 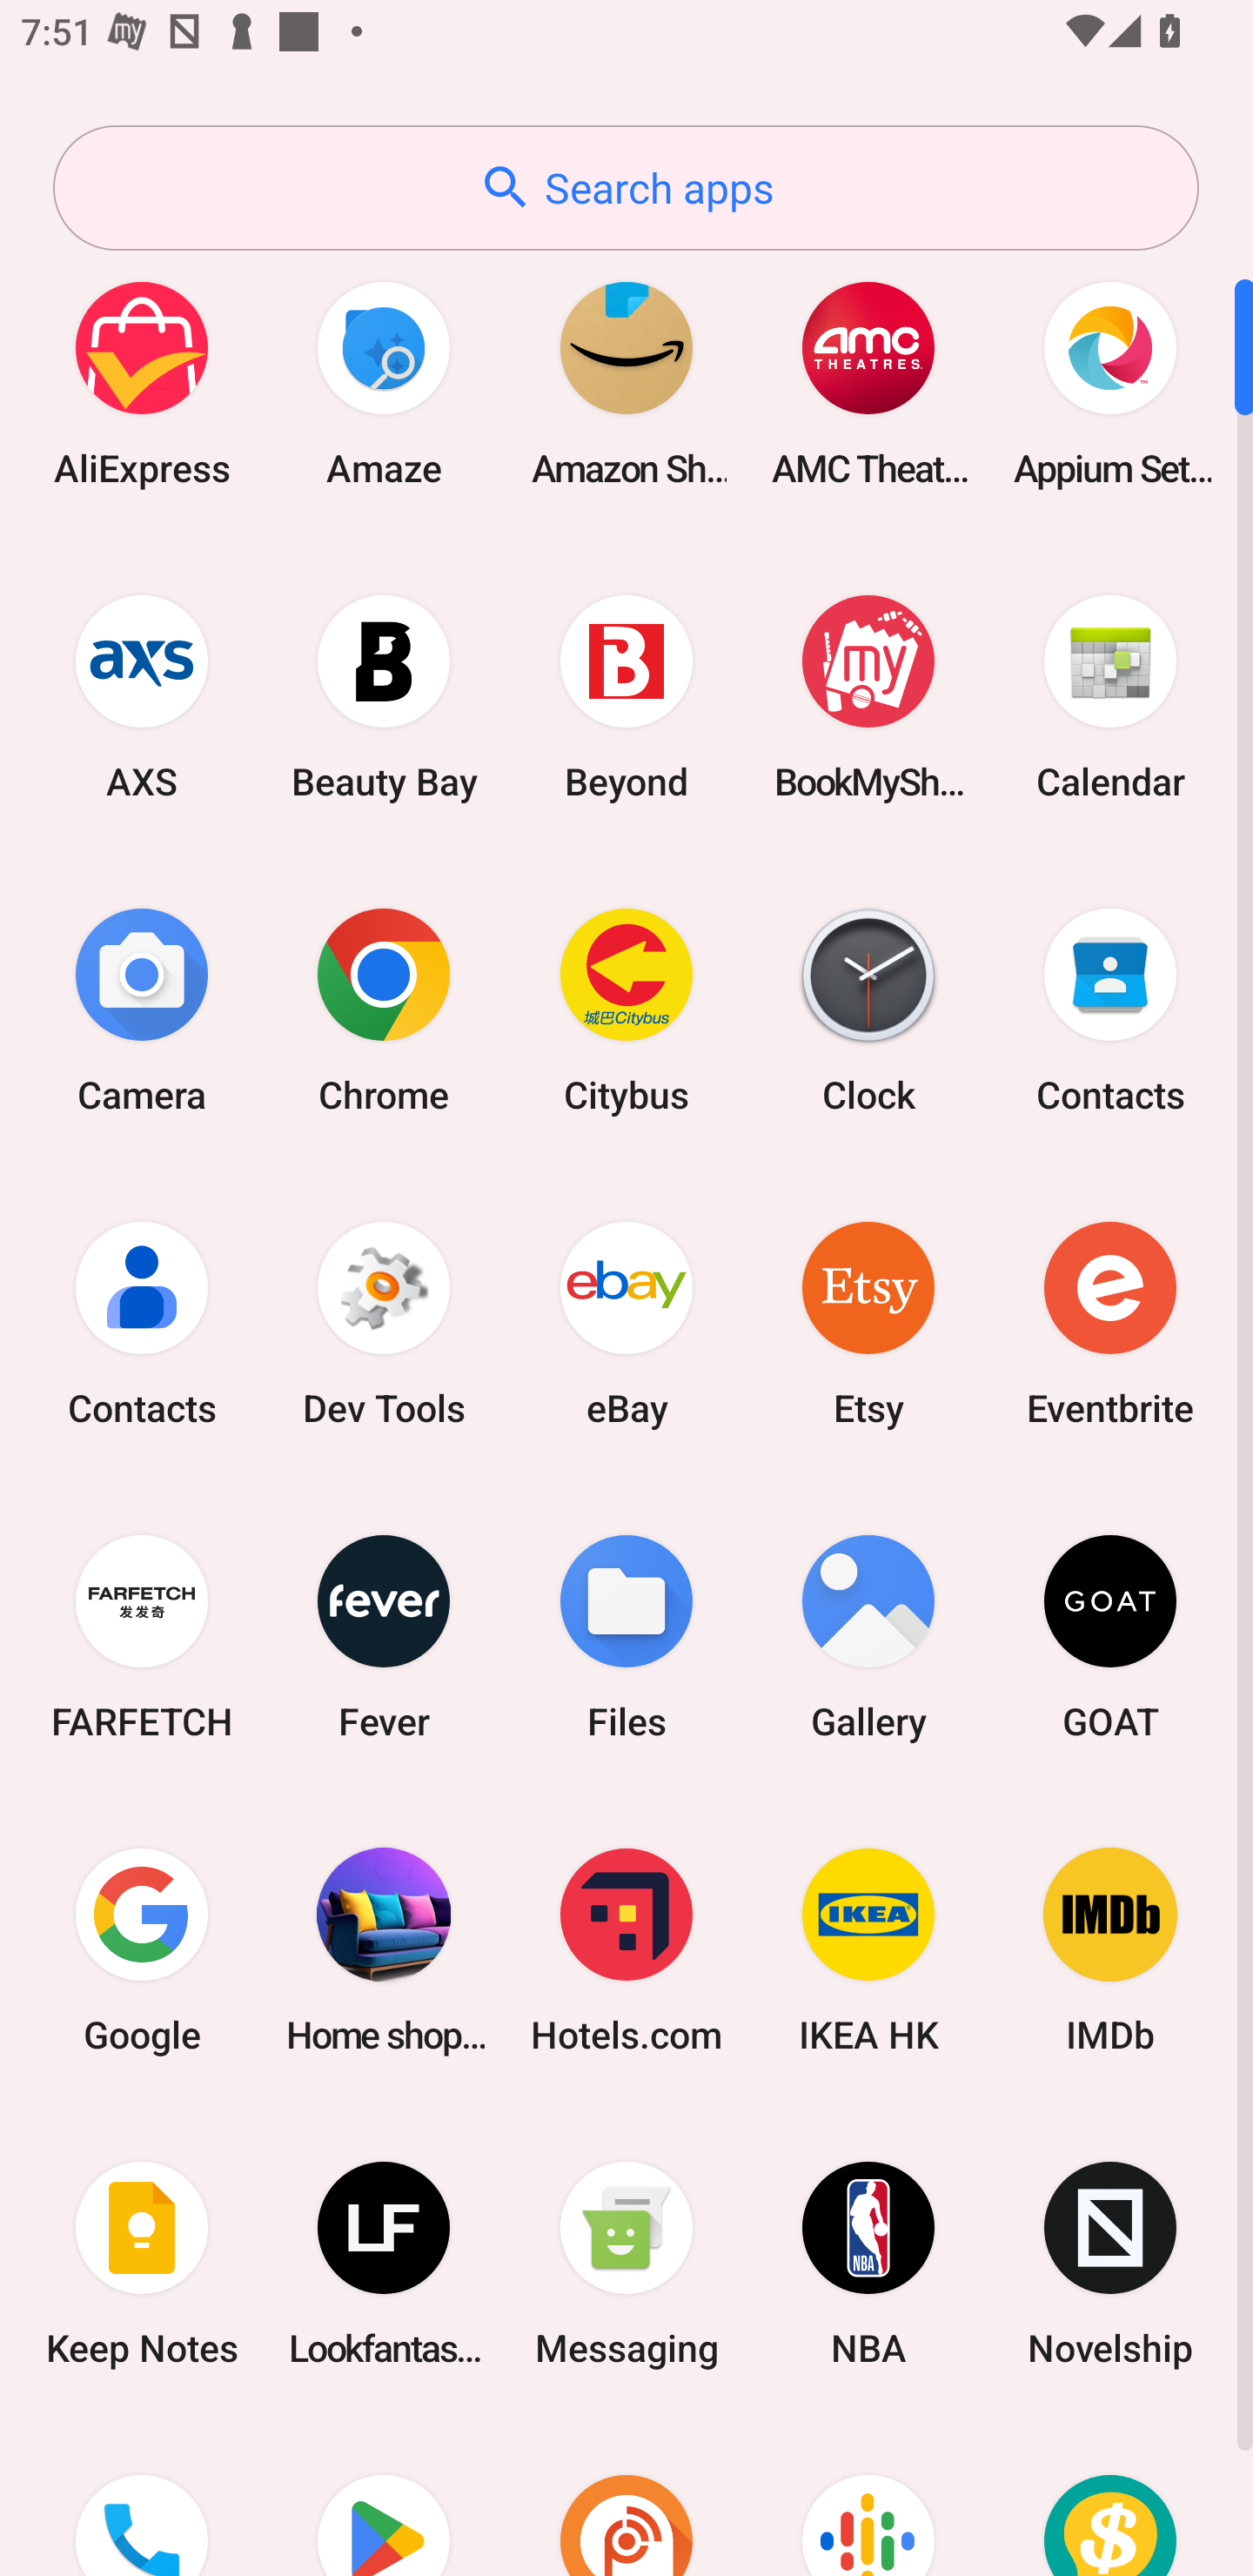 I want to click on eBay, so click(x=626, y=1323).